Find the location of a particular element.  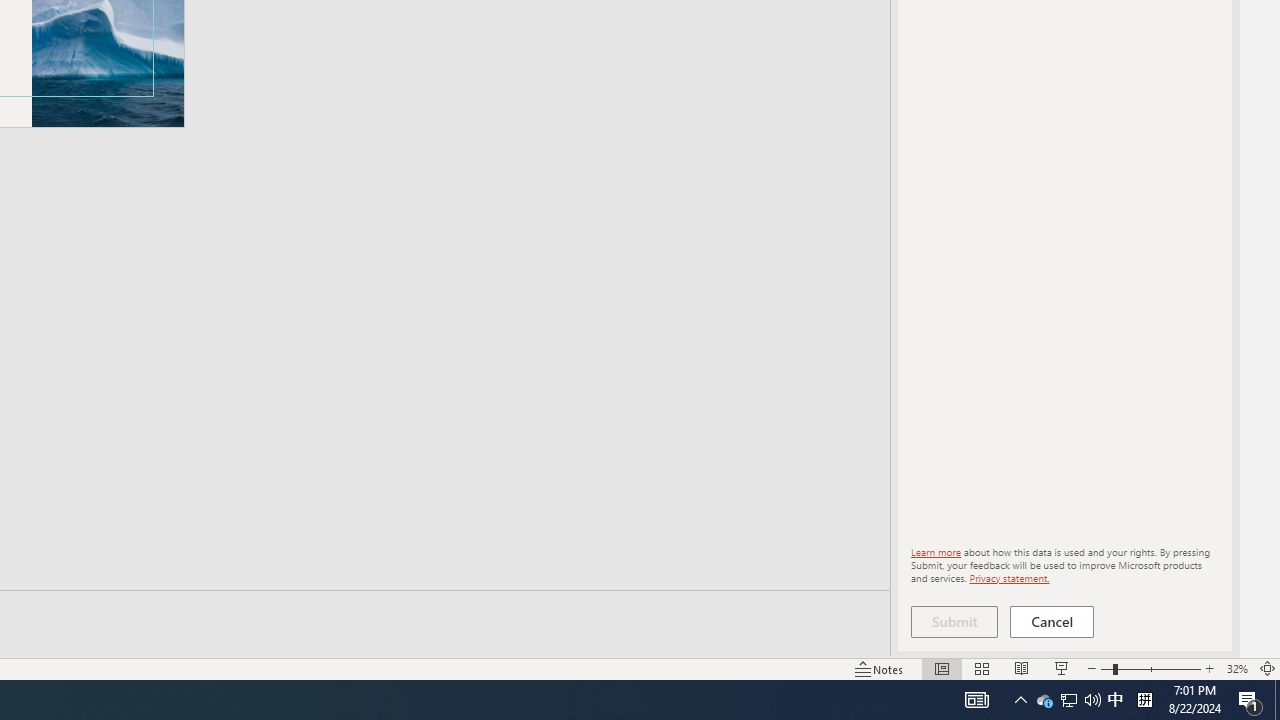

Learn more is located at coordinates (936, 552).